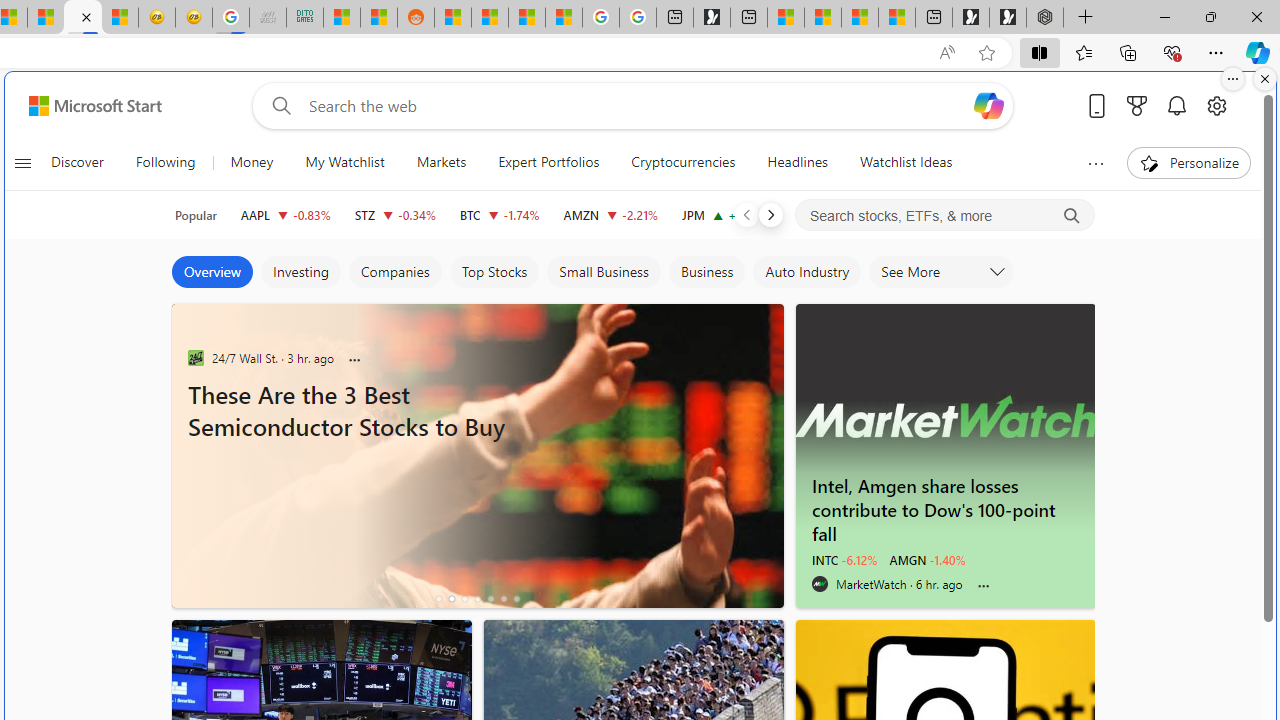 Image resolution: width=1280 pixels, height=720 pixels. I want to click on Nordace - Nordace Siena Is Not An Ordinary Backpack, so click(1044, 18).